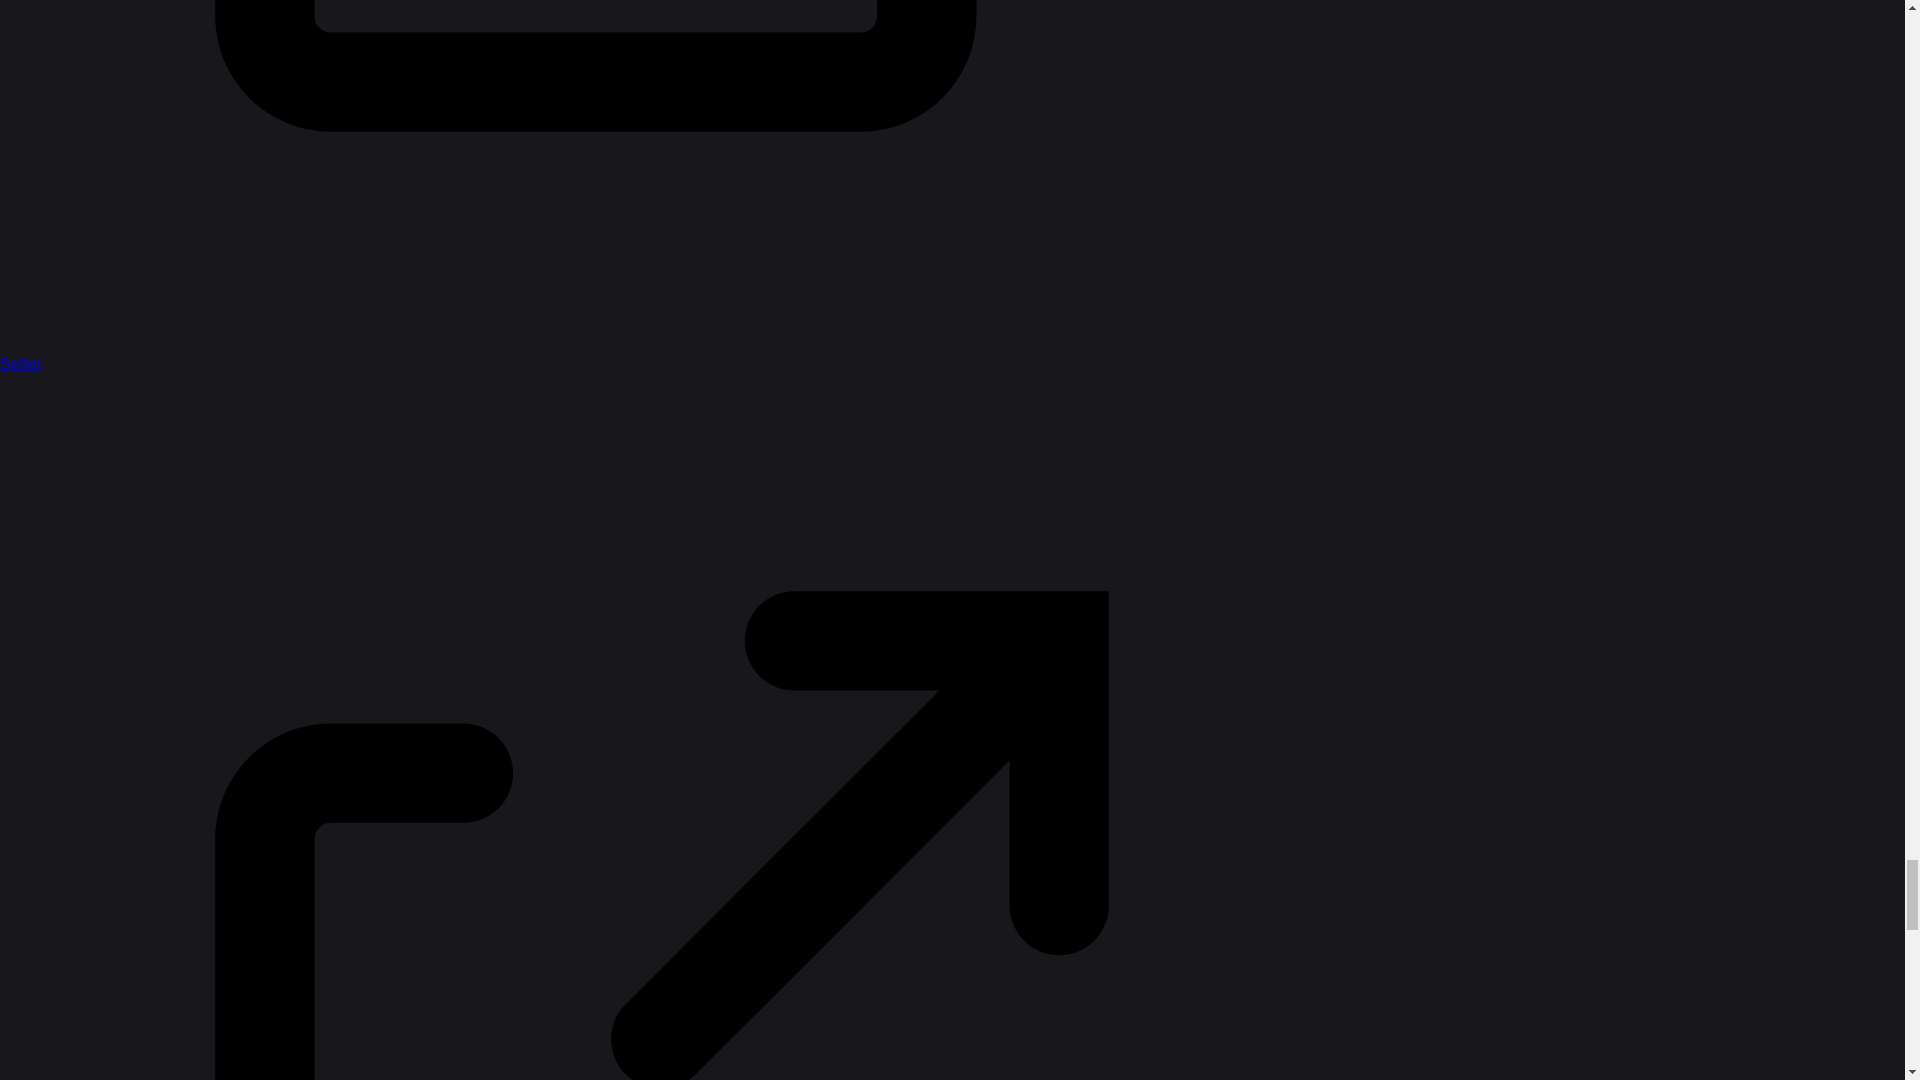 The image size is (1920, 1080). What do you see at coordinates (615, 440) in the screenshot?
I see `sie gal` at bounding box center [615, 440].